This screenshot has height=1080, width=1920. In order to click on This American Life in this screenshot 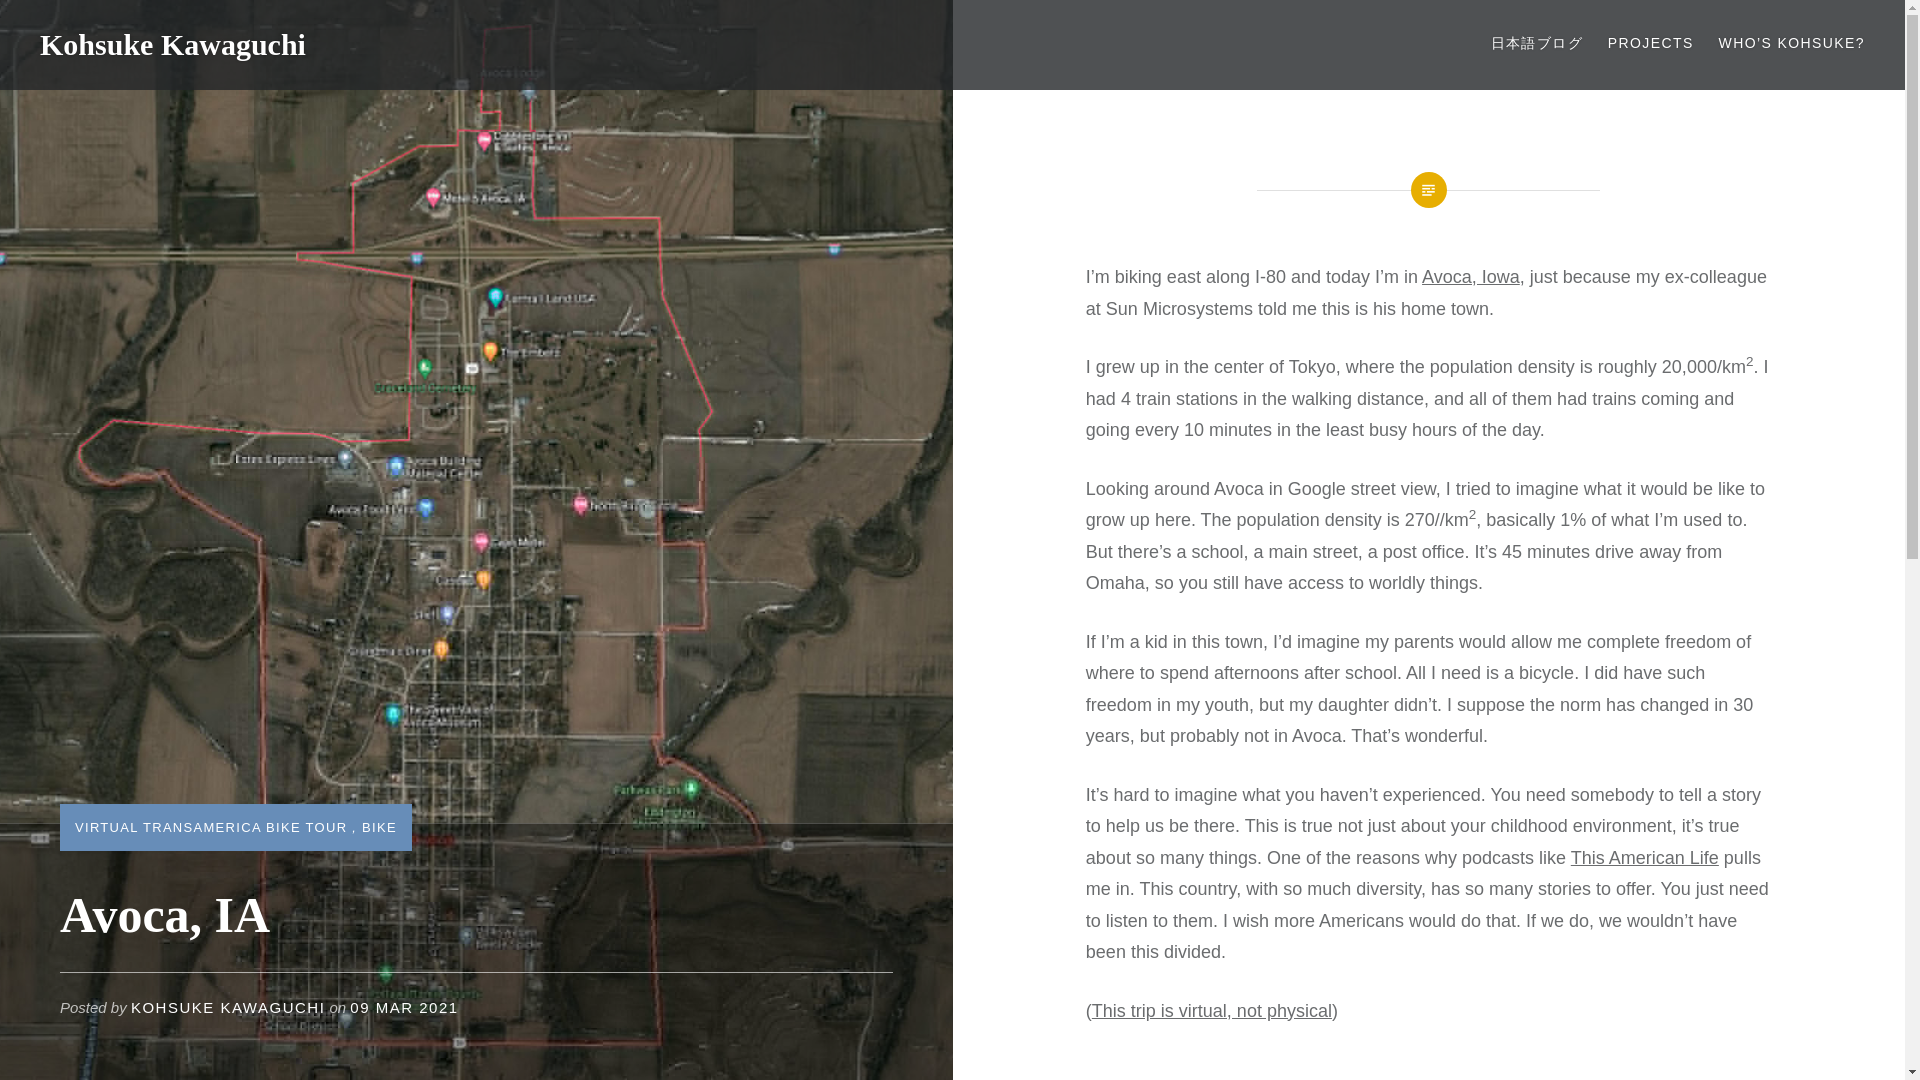, I will do `click(1644, 858)`.